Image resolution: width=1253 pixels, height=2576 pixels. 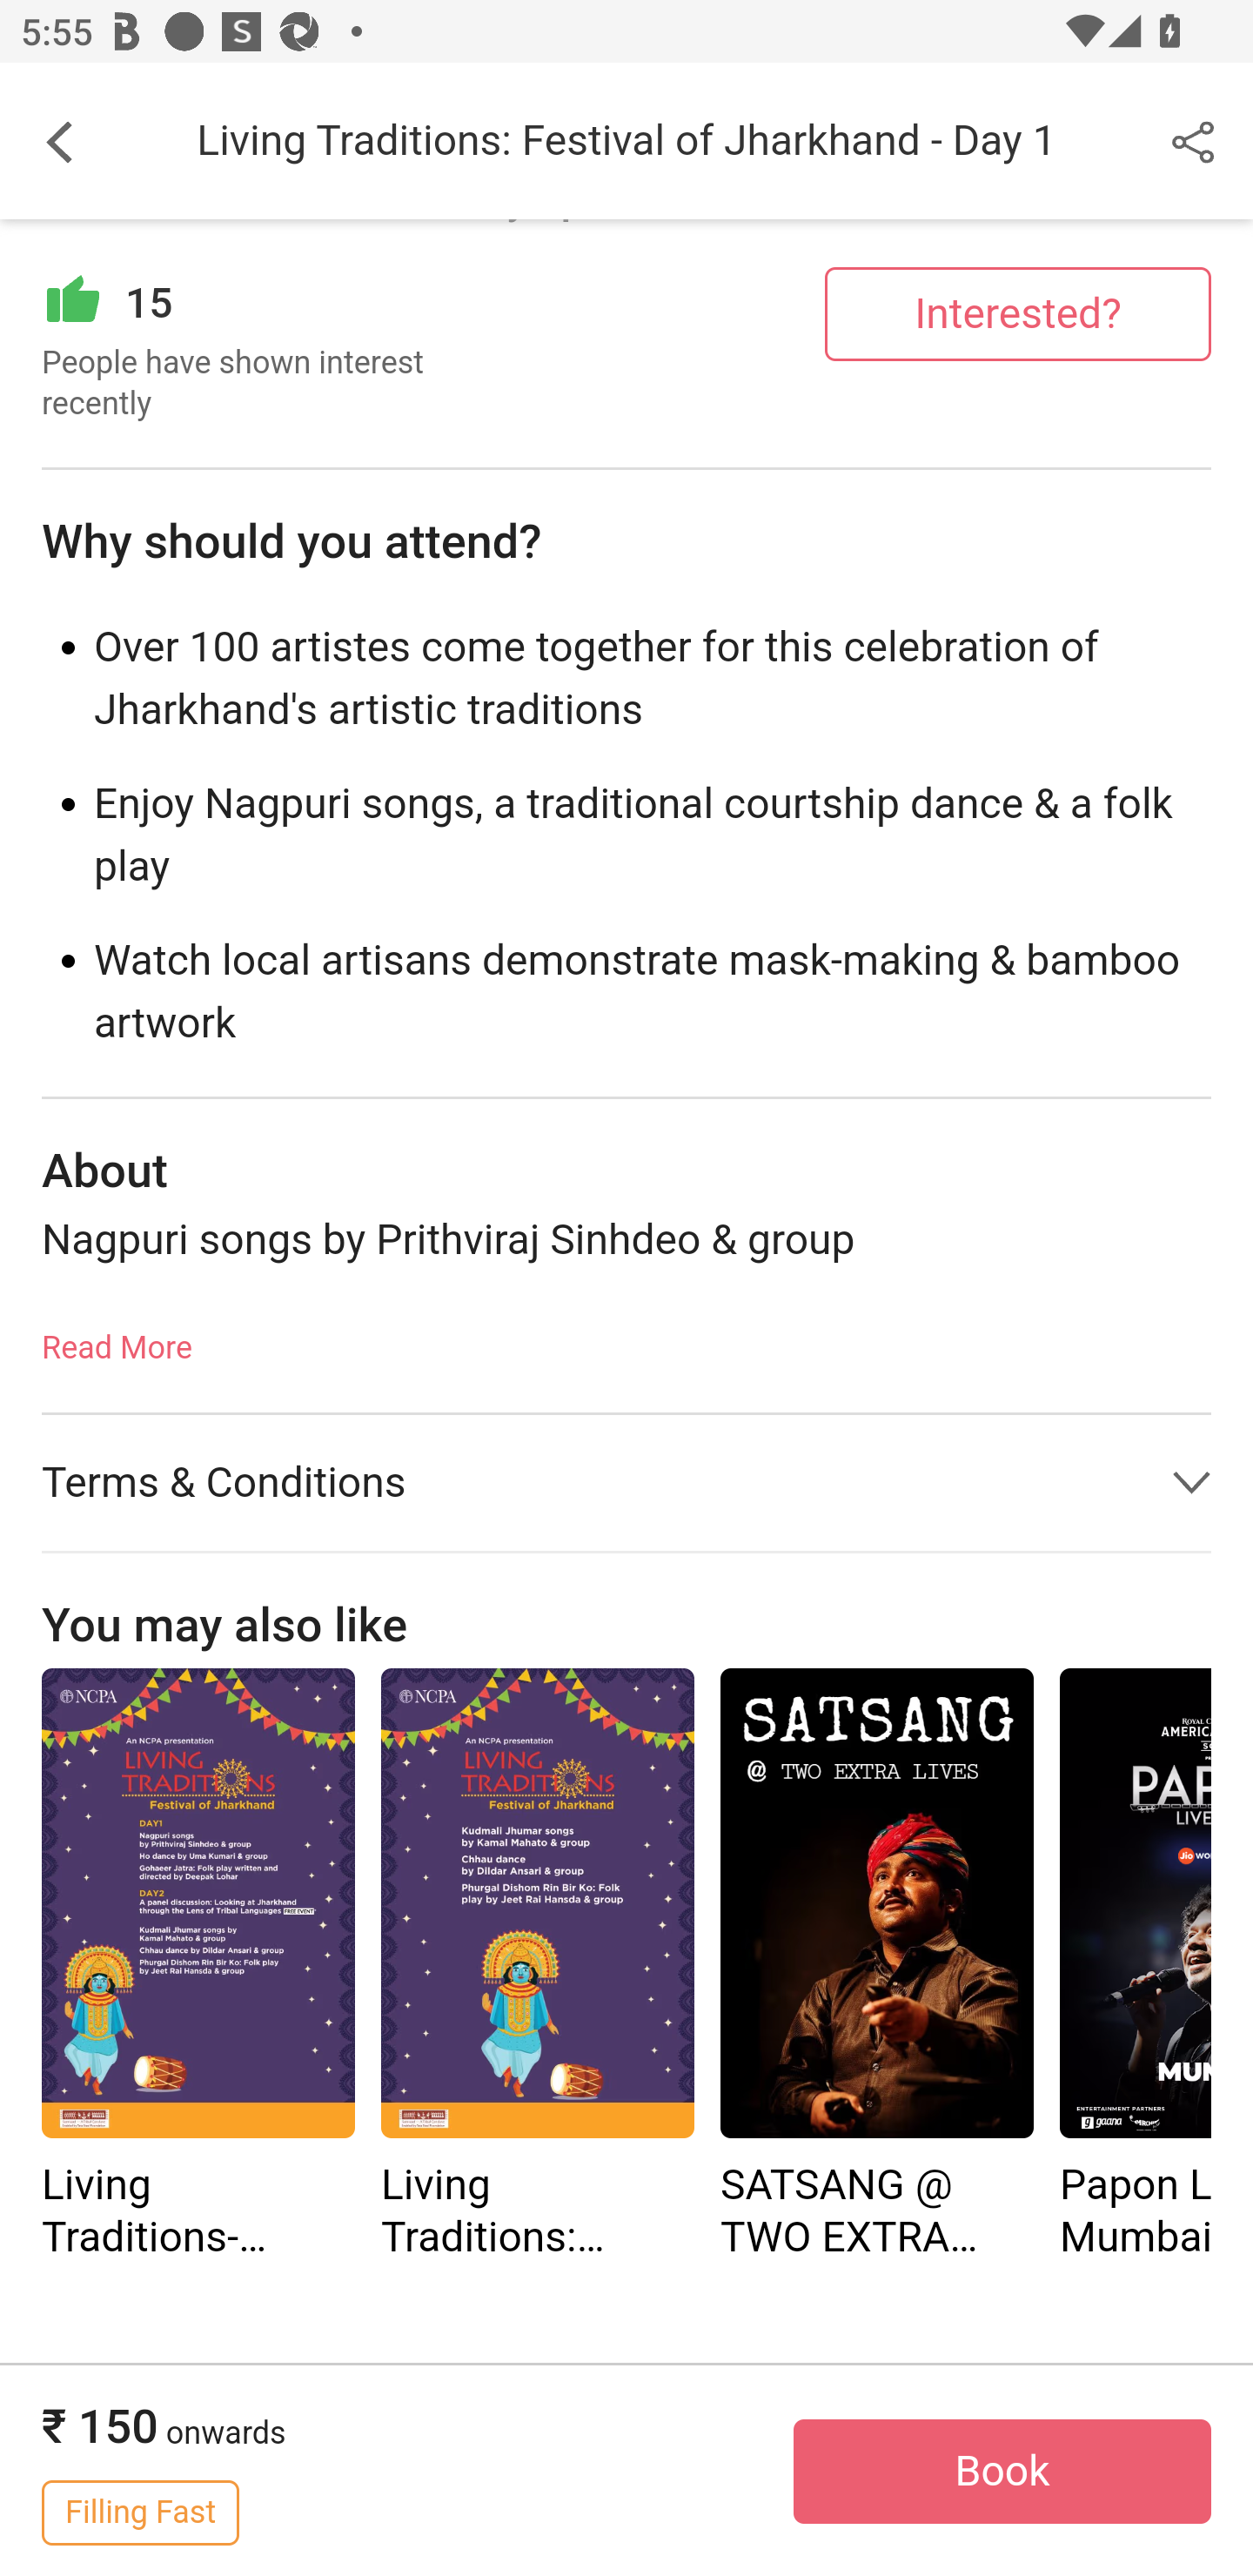 What do you see at coordinates (198, 1968) in the screenshot?
I see `Living Traditions- Festival of Jharkhand` at bounding box center [198, 1968].